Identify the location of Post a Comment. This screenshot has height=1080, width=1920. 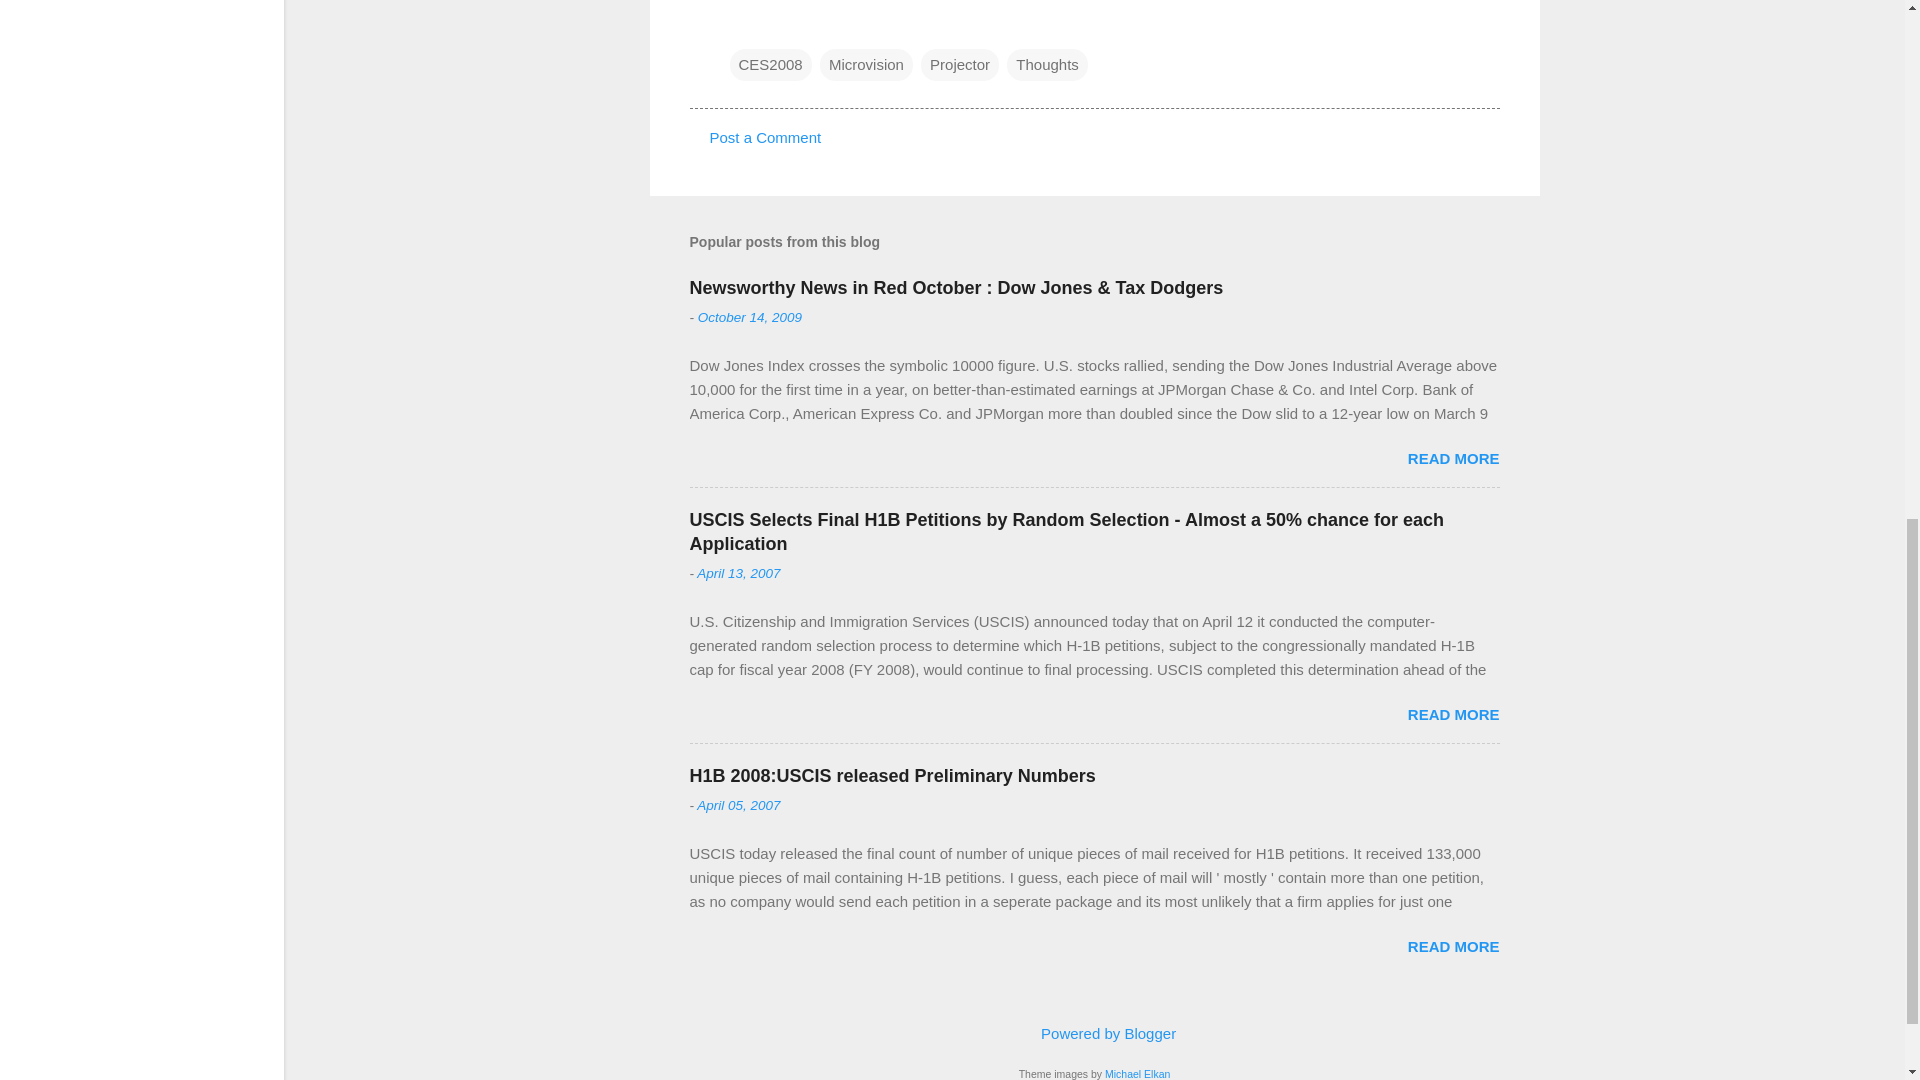
(766, 136).